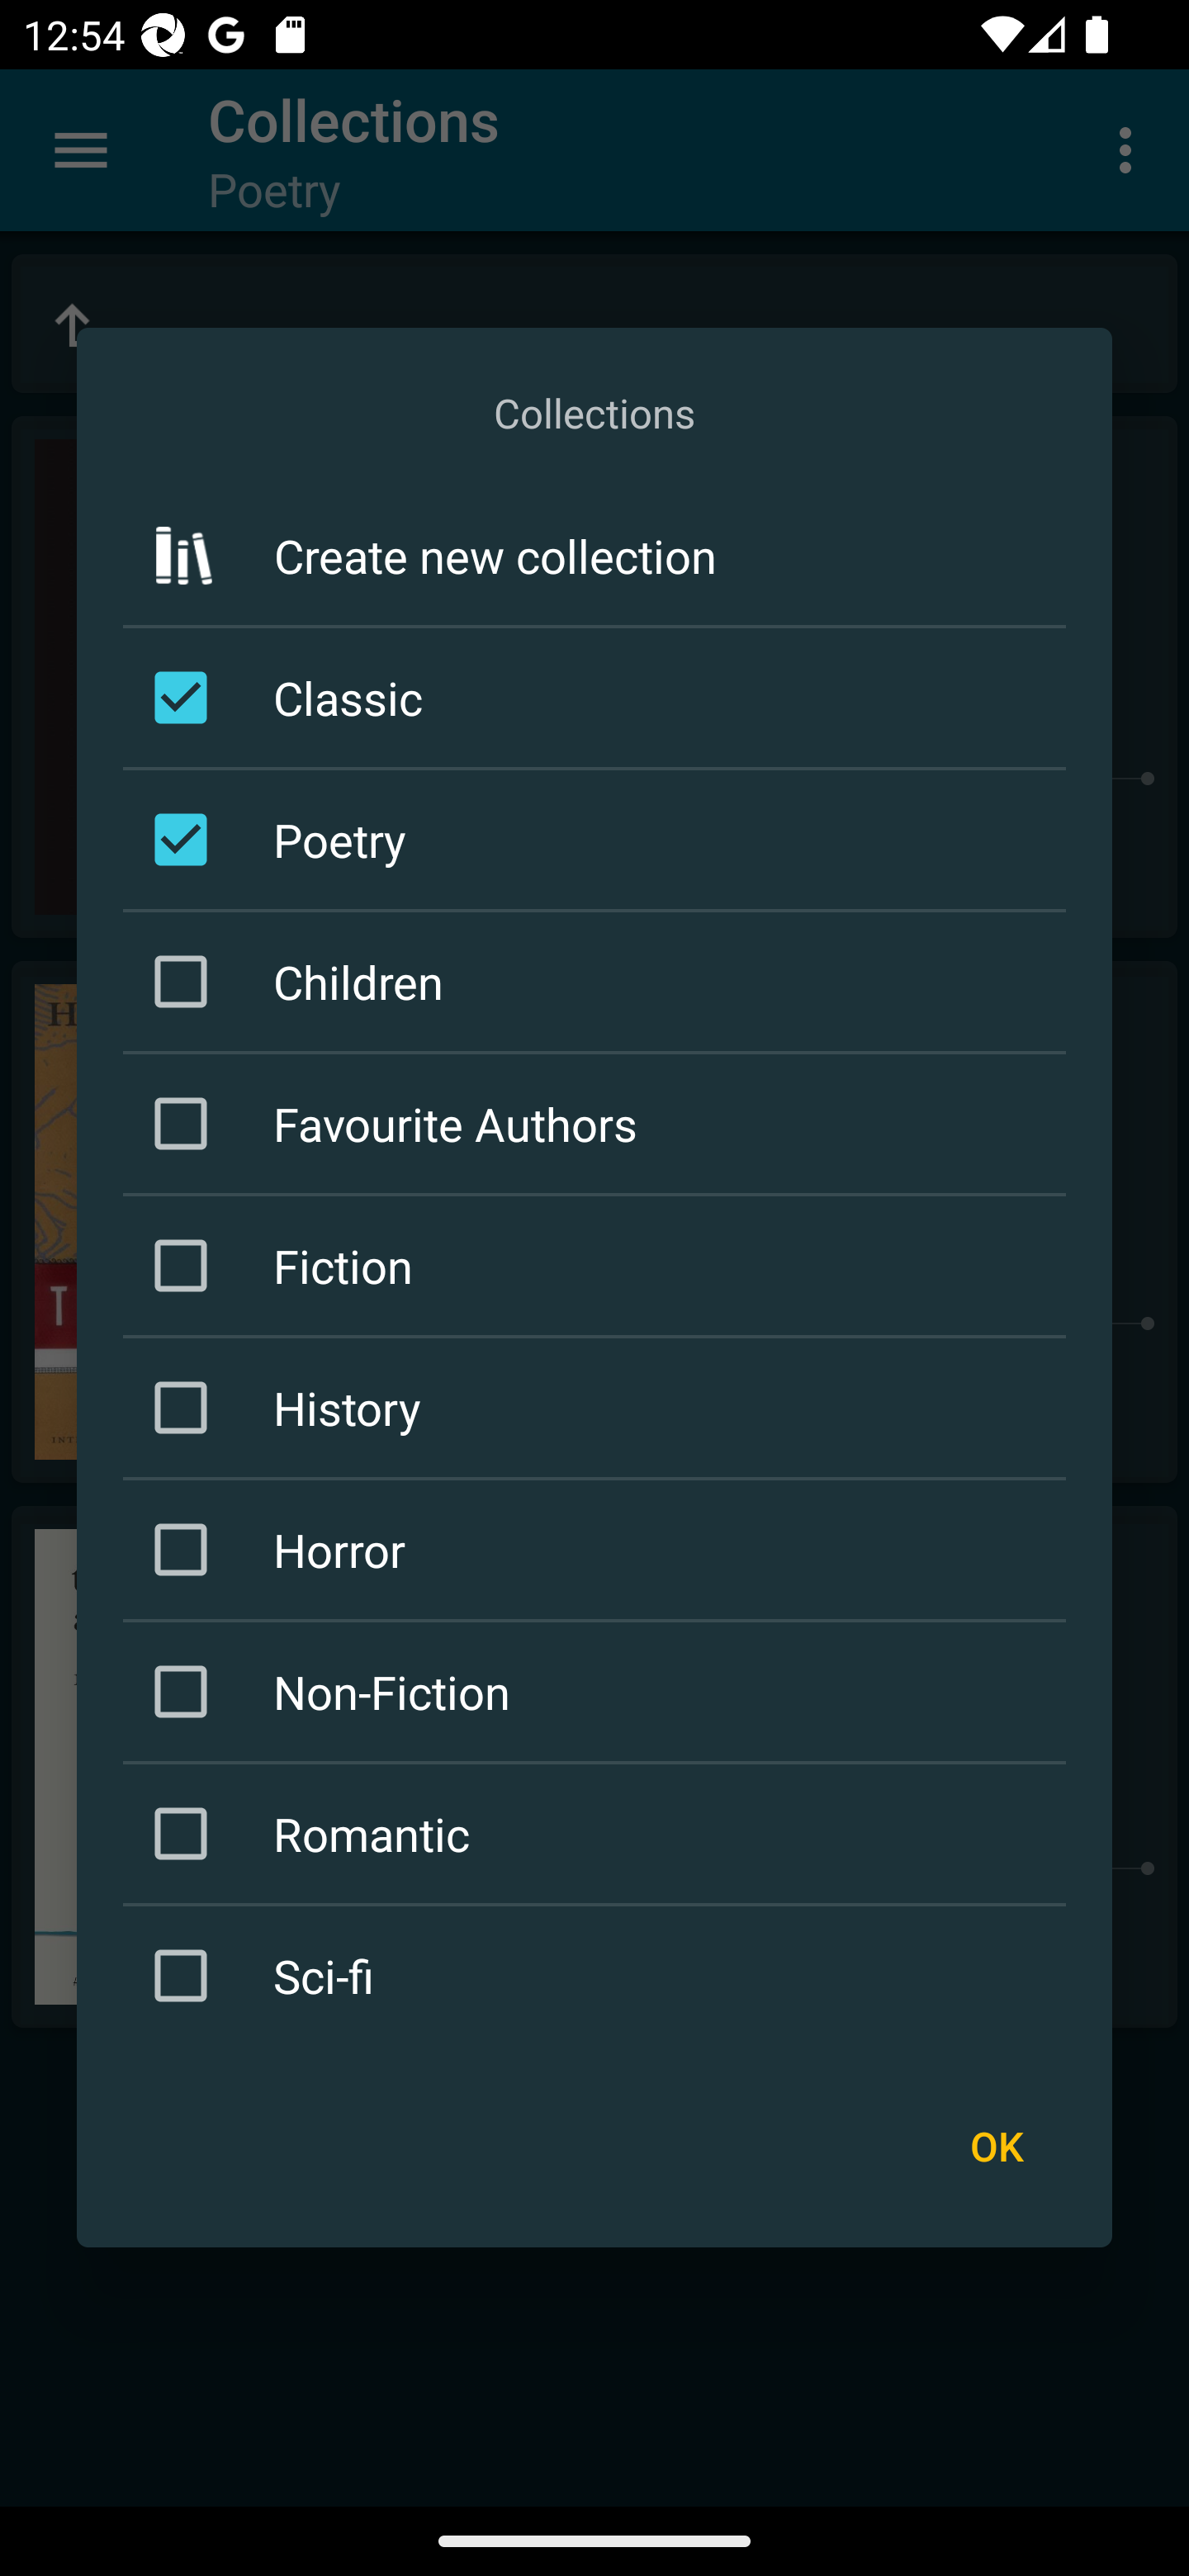 This screenshot has width=1189, height=2576. I want to click on Create new collection, so click(594, 556).